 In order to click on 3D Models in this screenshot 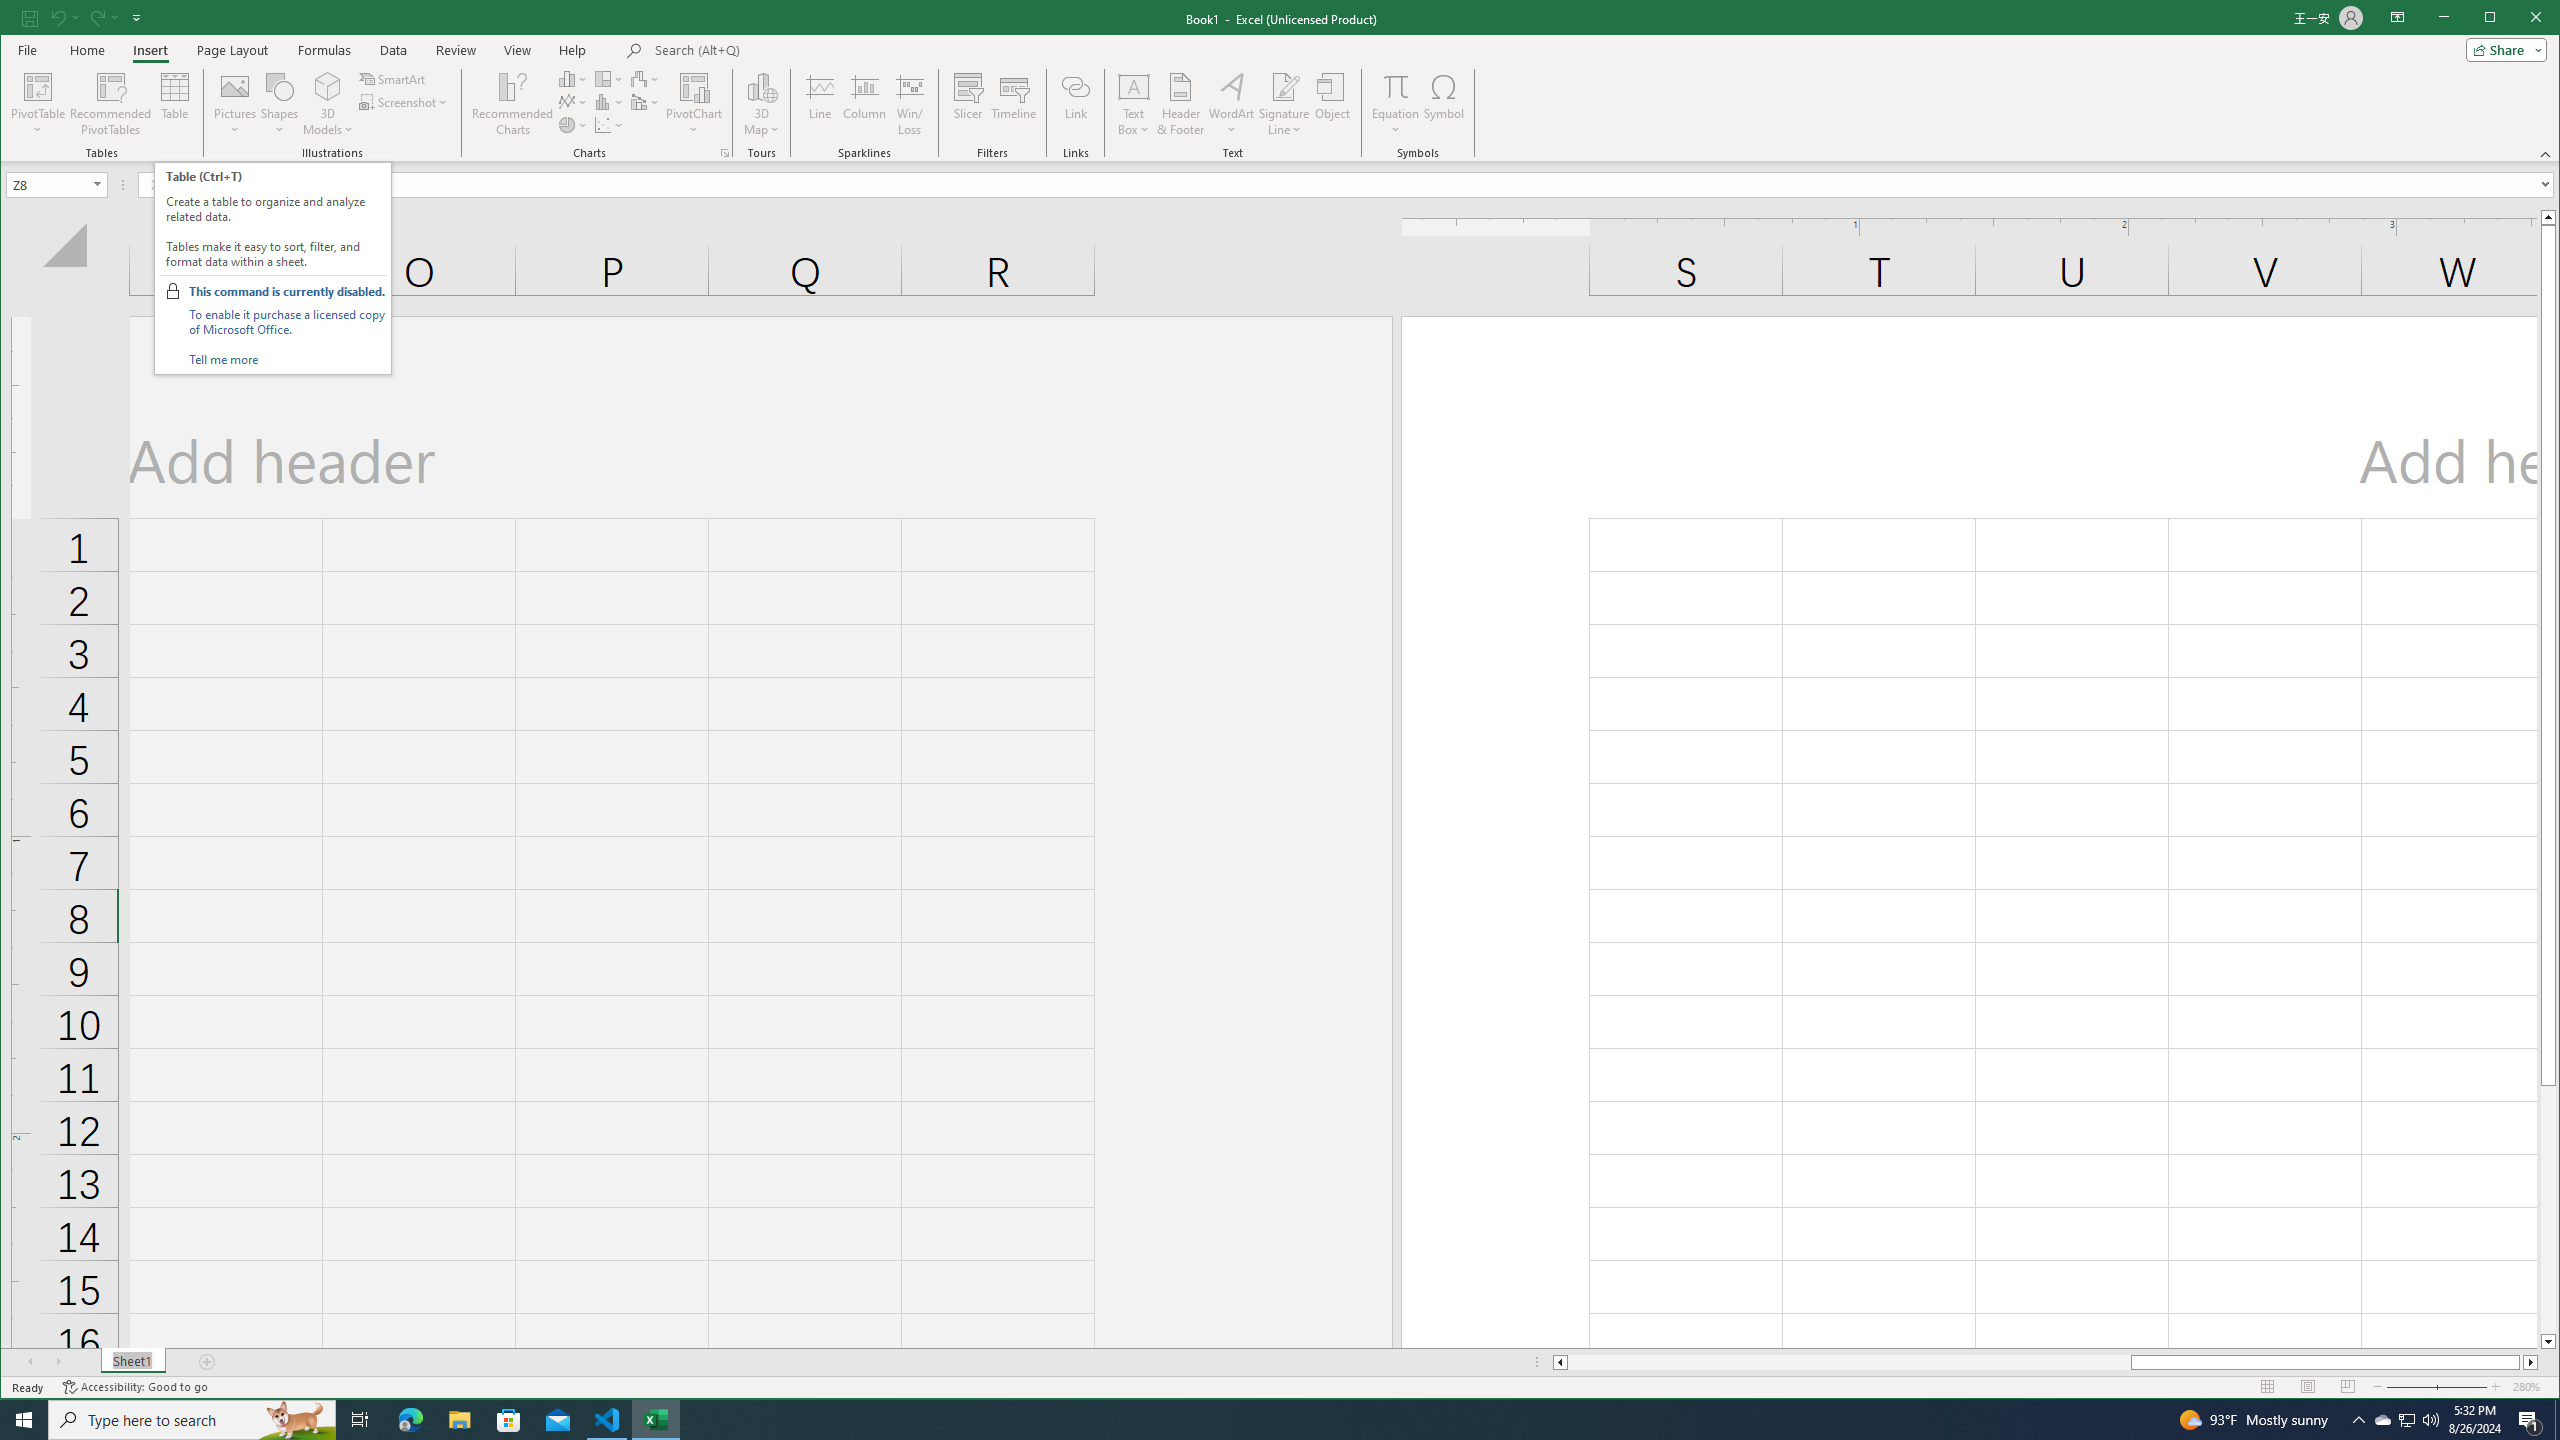, I will do `click(328, 104)`.